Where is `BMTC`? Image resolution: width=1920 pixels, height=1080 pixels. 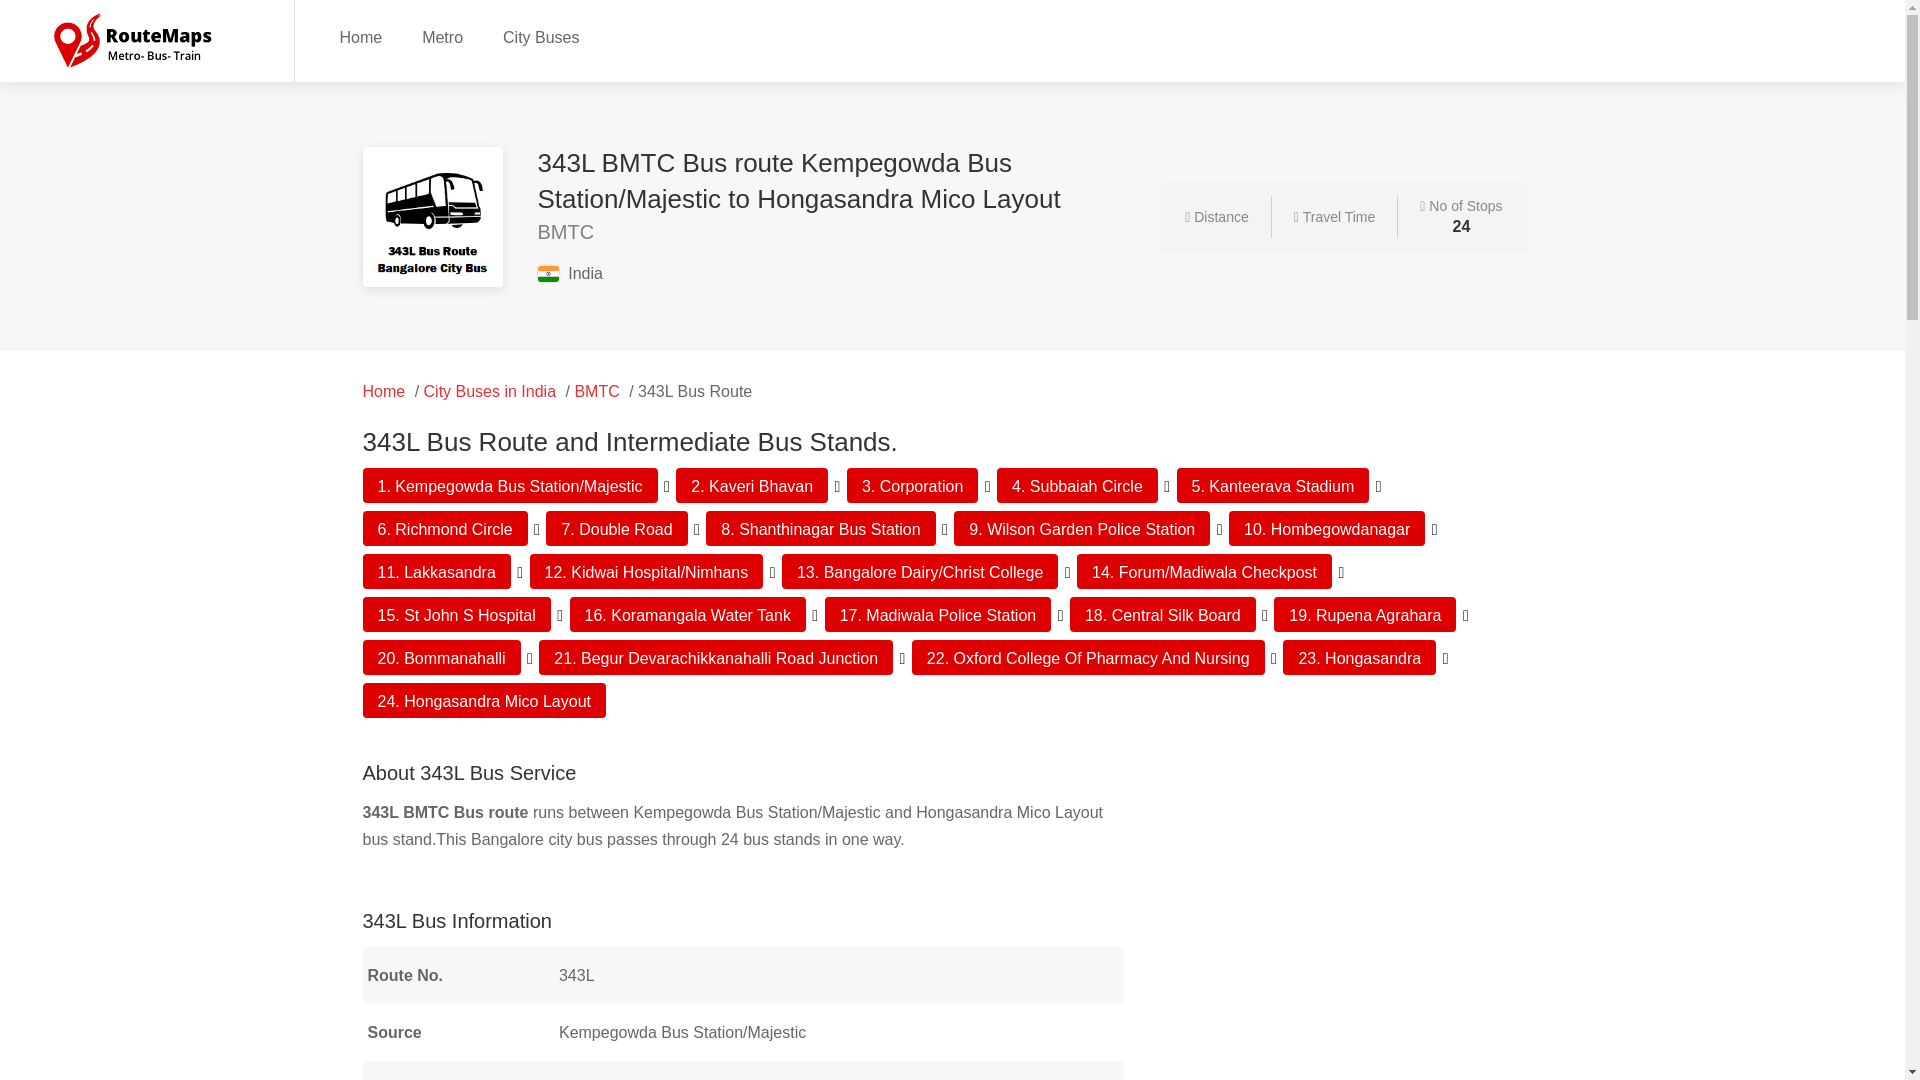 BMTC is located at coordinates (596, 391).